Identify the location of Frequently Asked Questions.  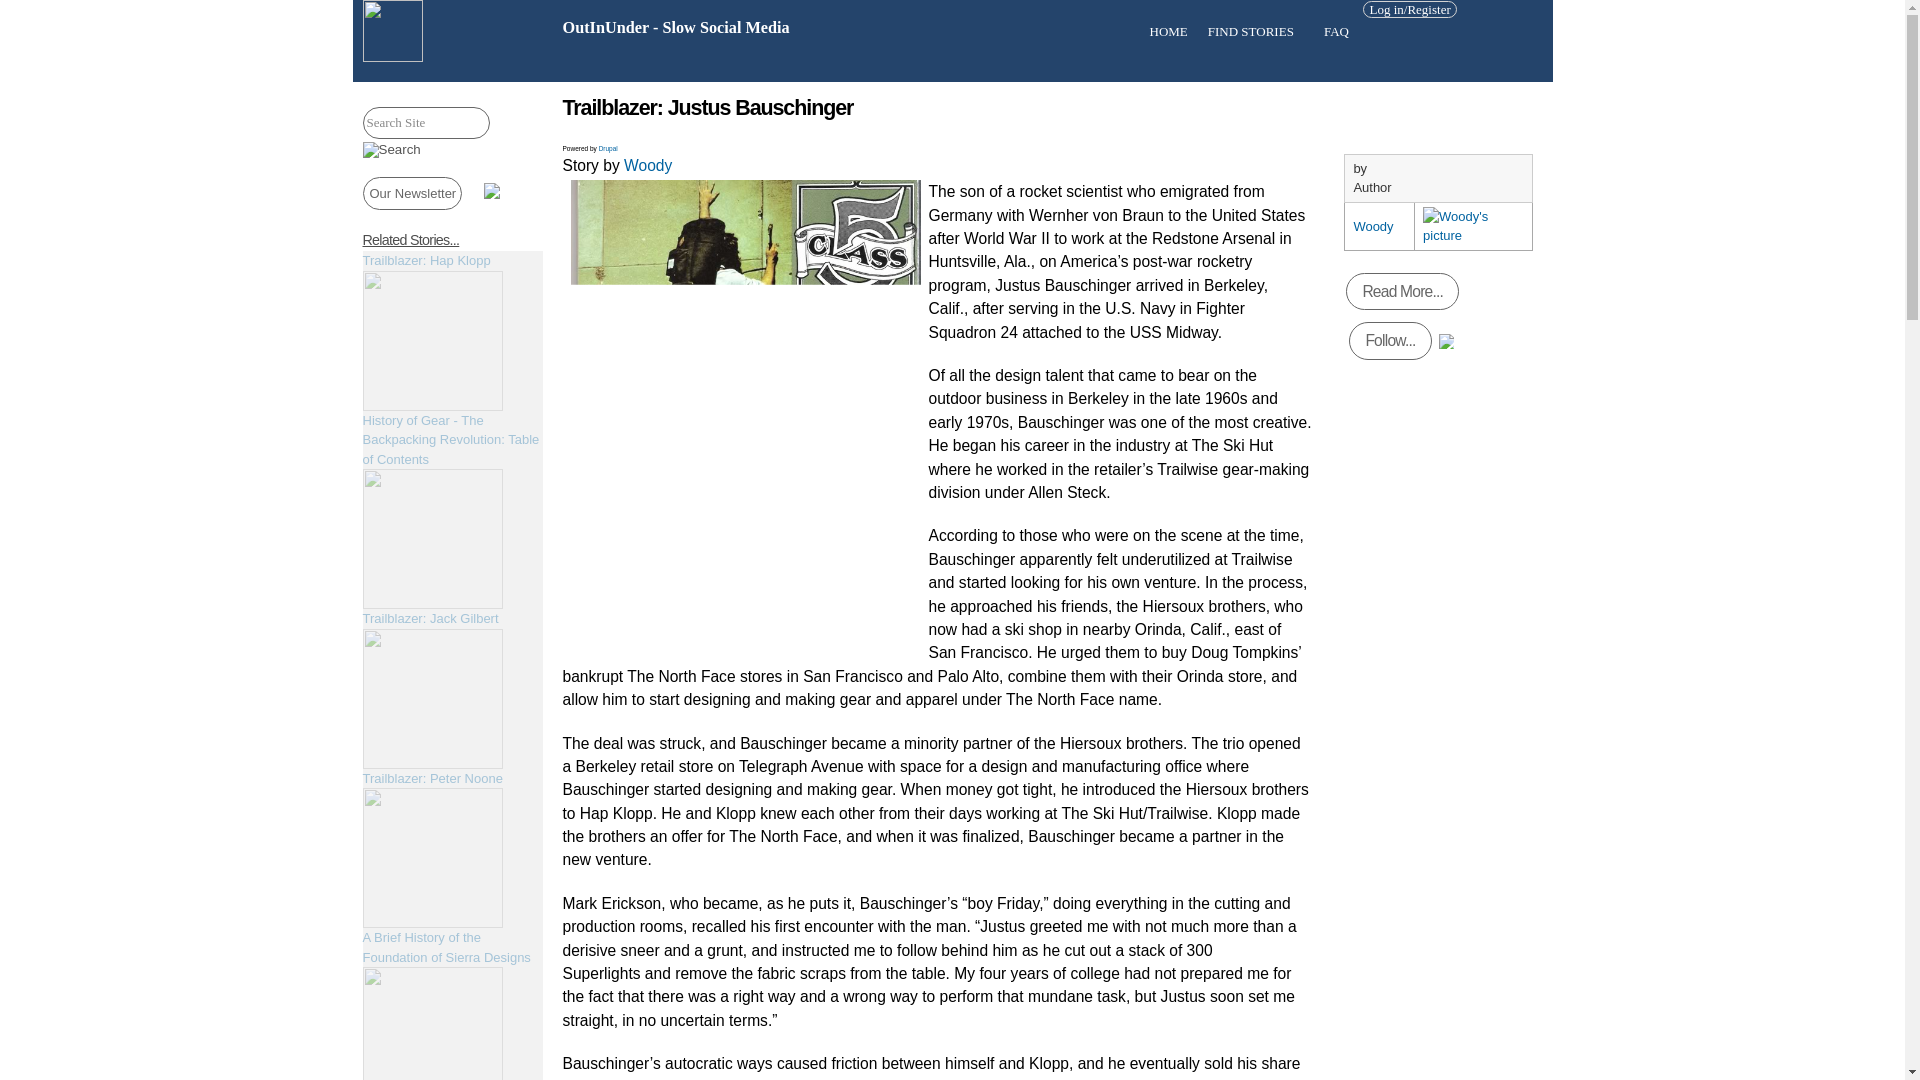
(1336, 32).